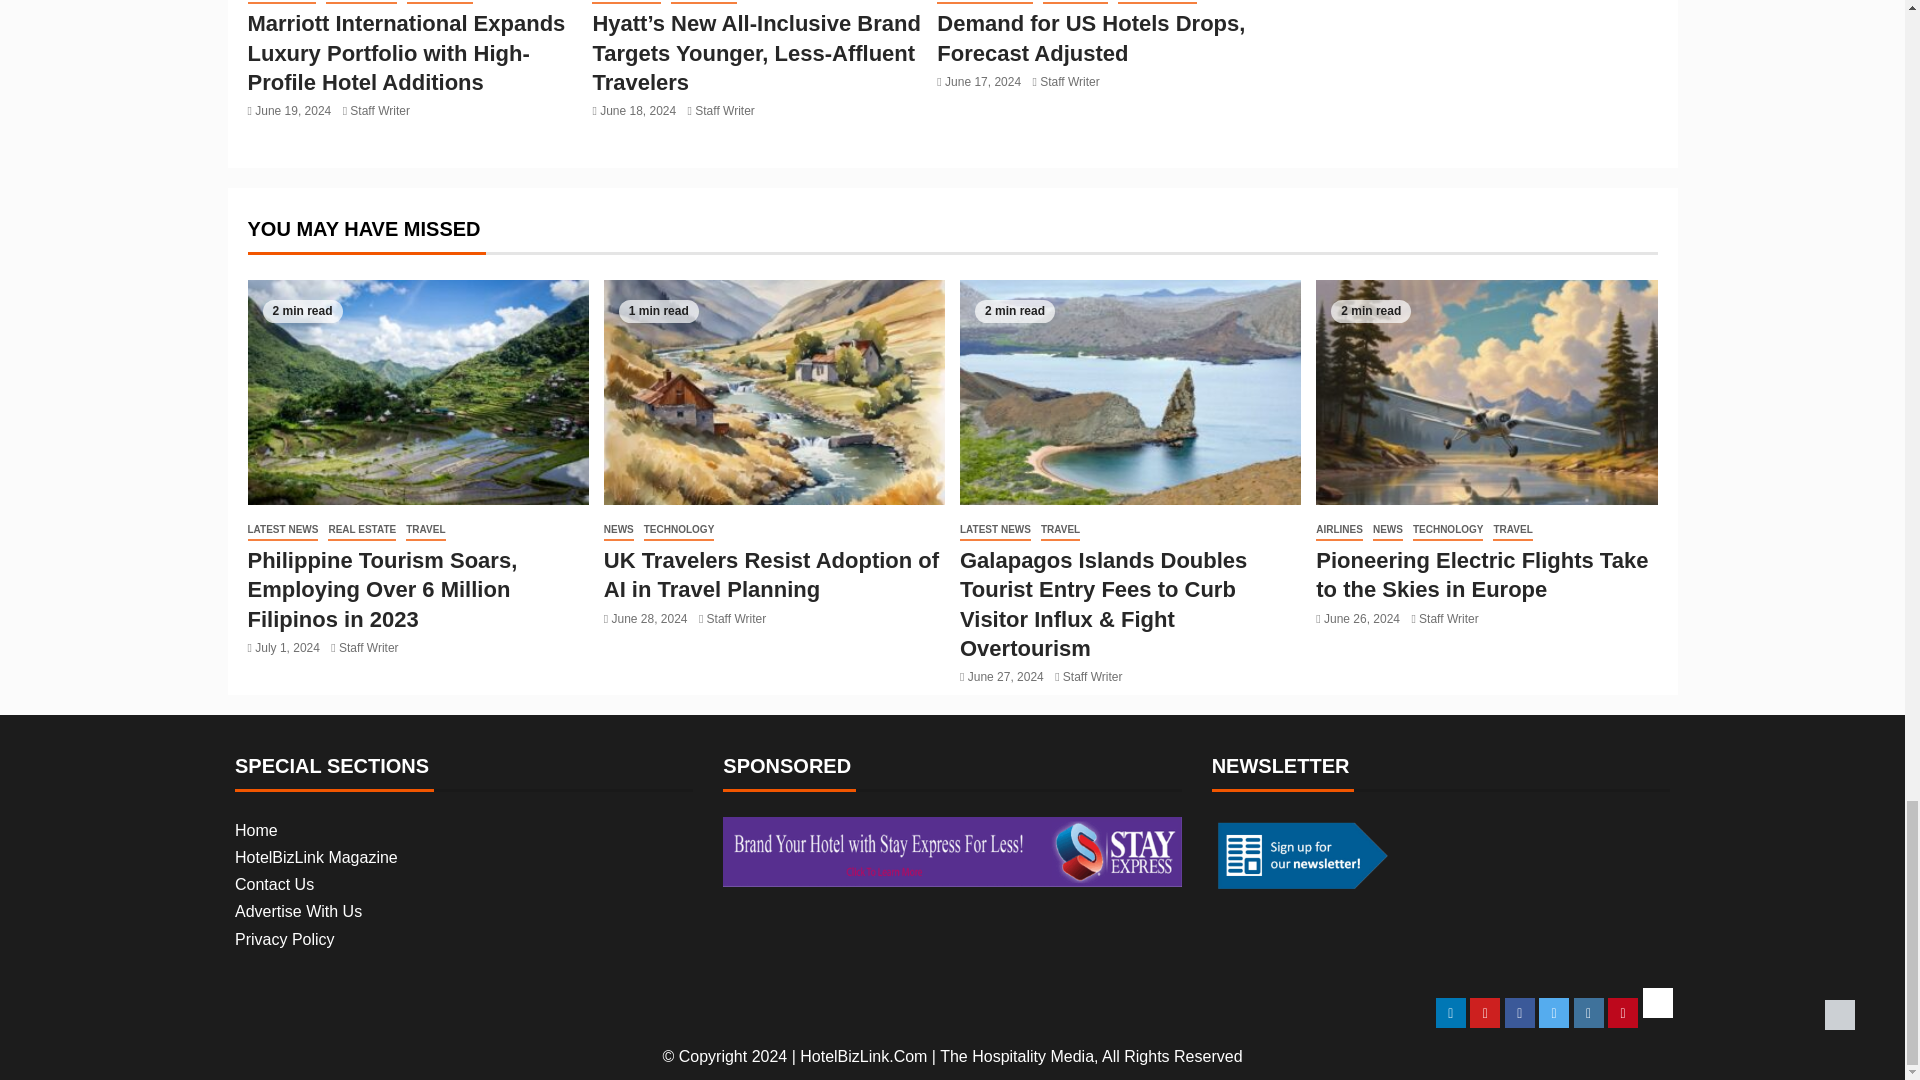 The width and height of the screenshot is (1920, 1080). What do you see at coordinates (952, 852) in the screenshot?
I see `Sponsored` at bounding box center [952, 852].